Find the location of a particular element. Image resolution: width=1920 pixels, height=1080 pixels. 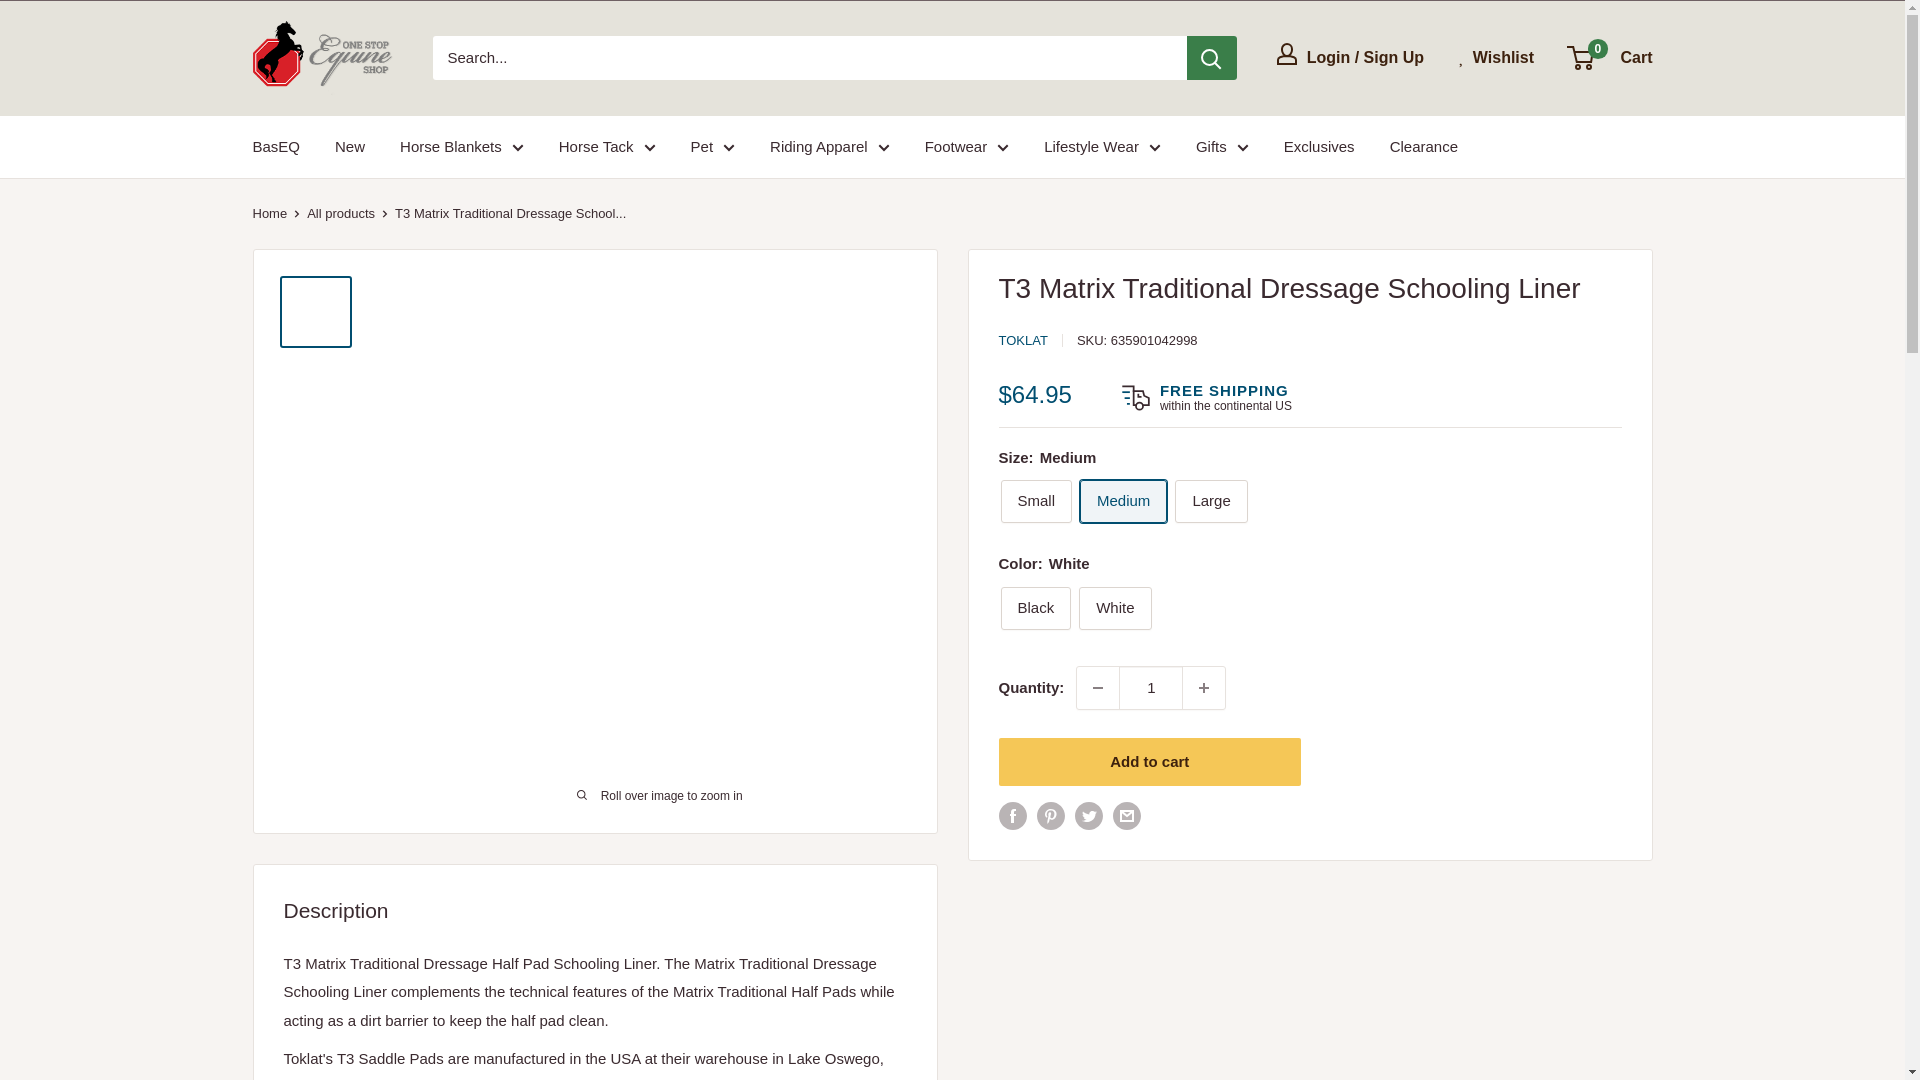

Large is located at coordinates (1210, 500).